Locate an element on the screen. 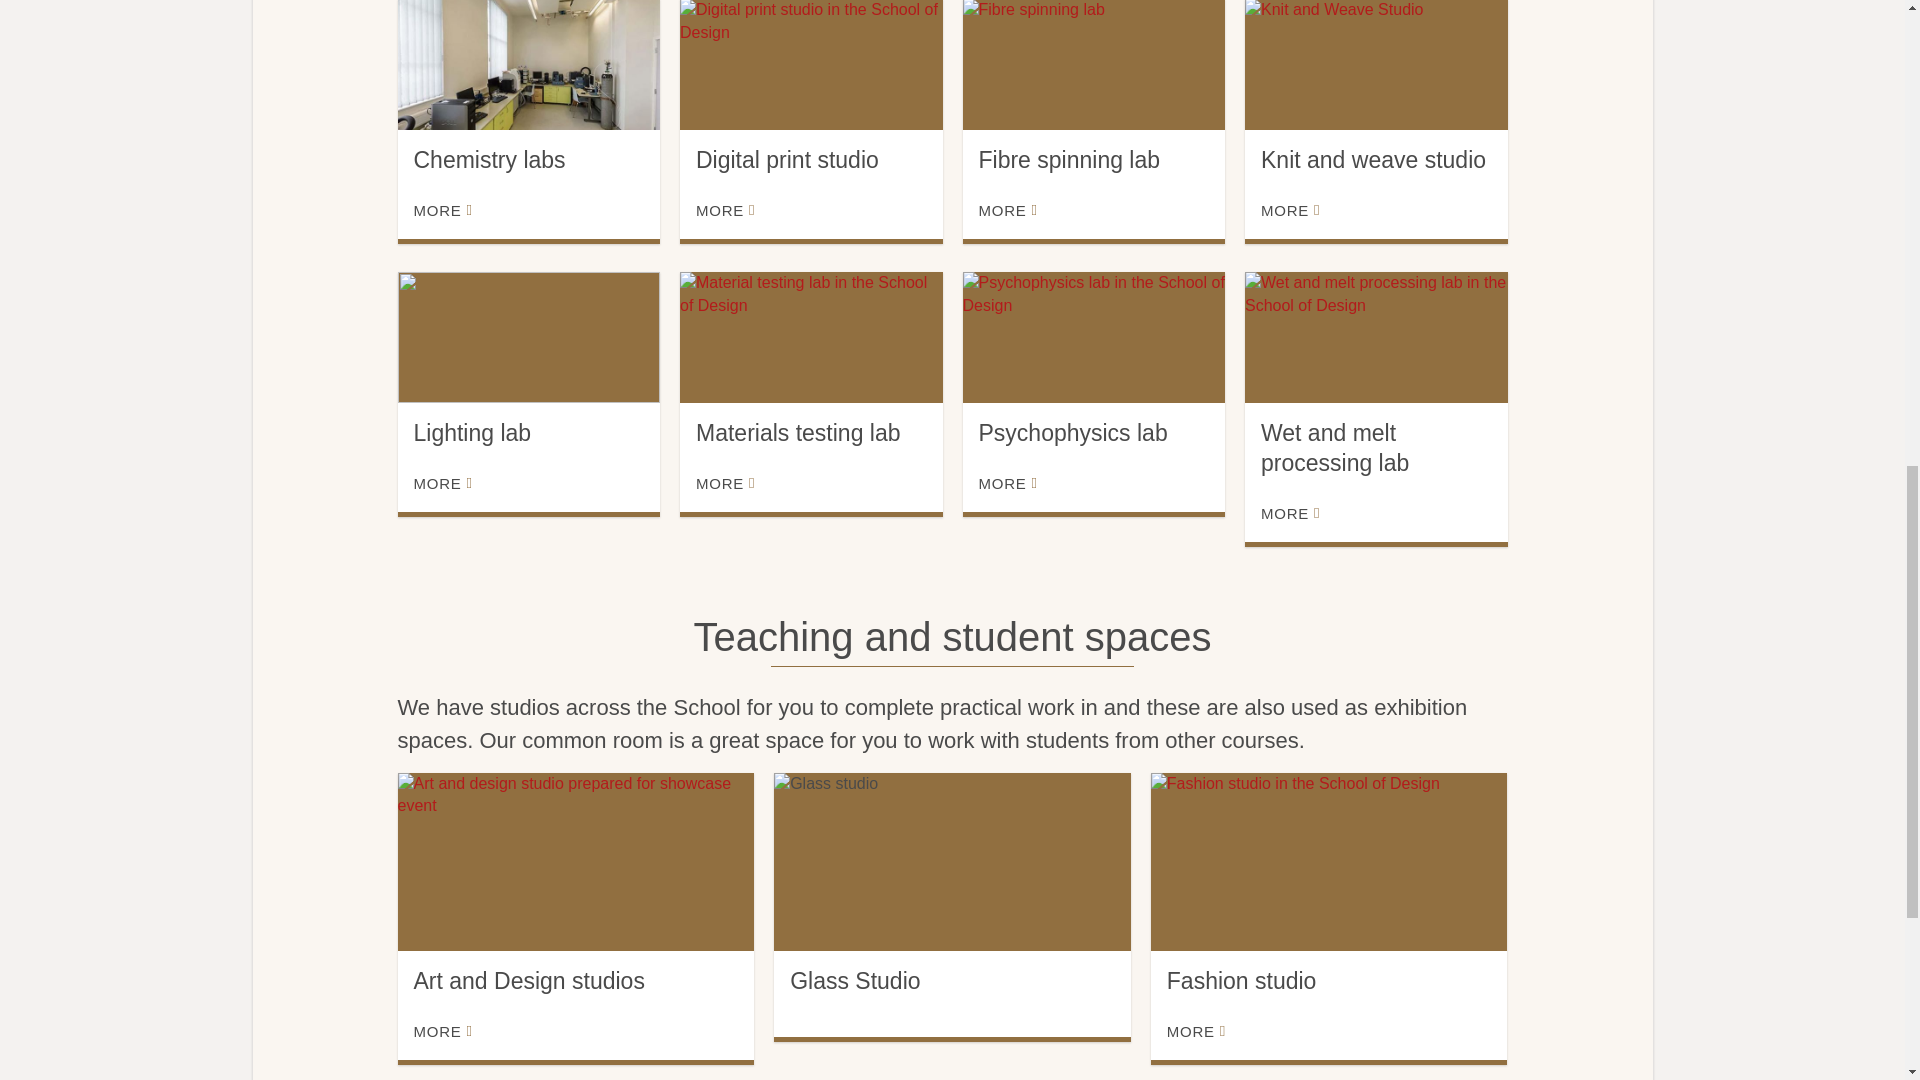 The image size is (1920, 1080). More on Fibre spinning lab is located at coordinates (1006, 210).